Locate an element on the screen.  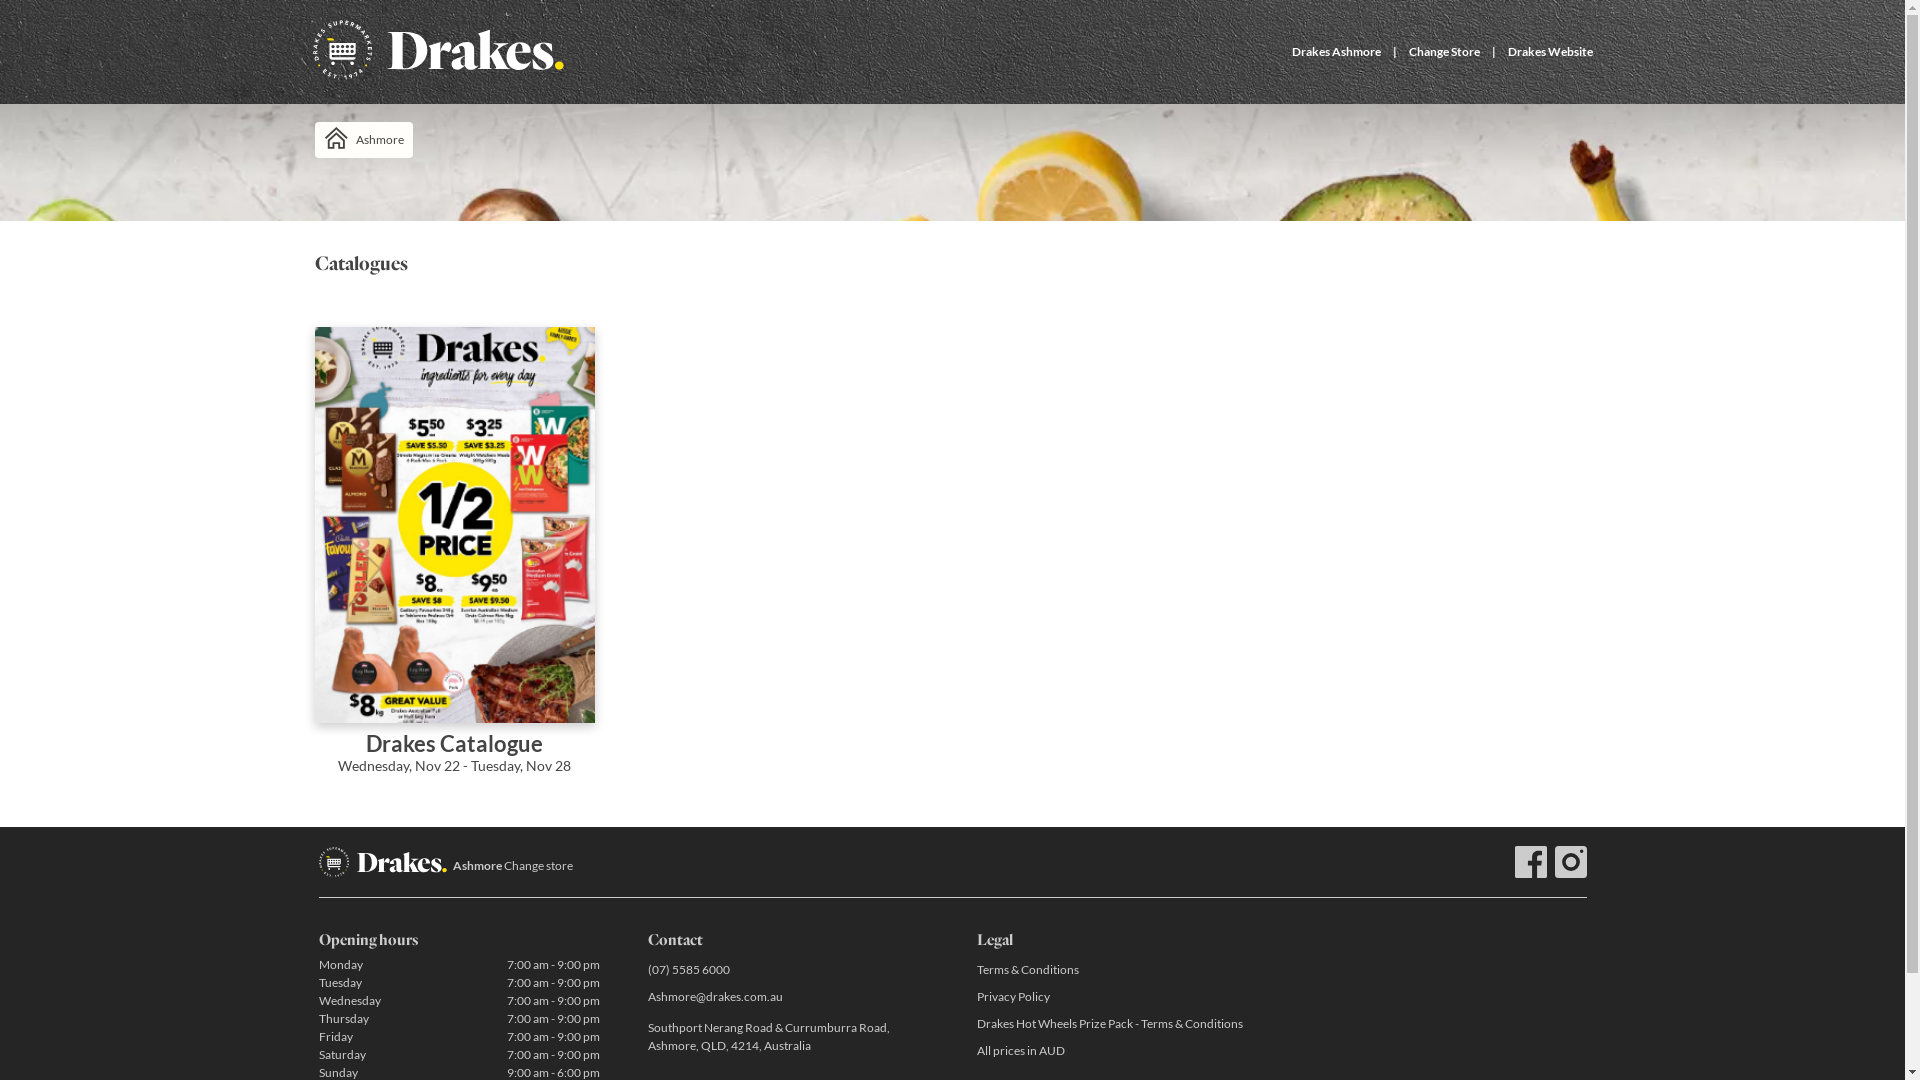
Ashmore Change store is located at coordinates (512, 866).